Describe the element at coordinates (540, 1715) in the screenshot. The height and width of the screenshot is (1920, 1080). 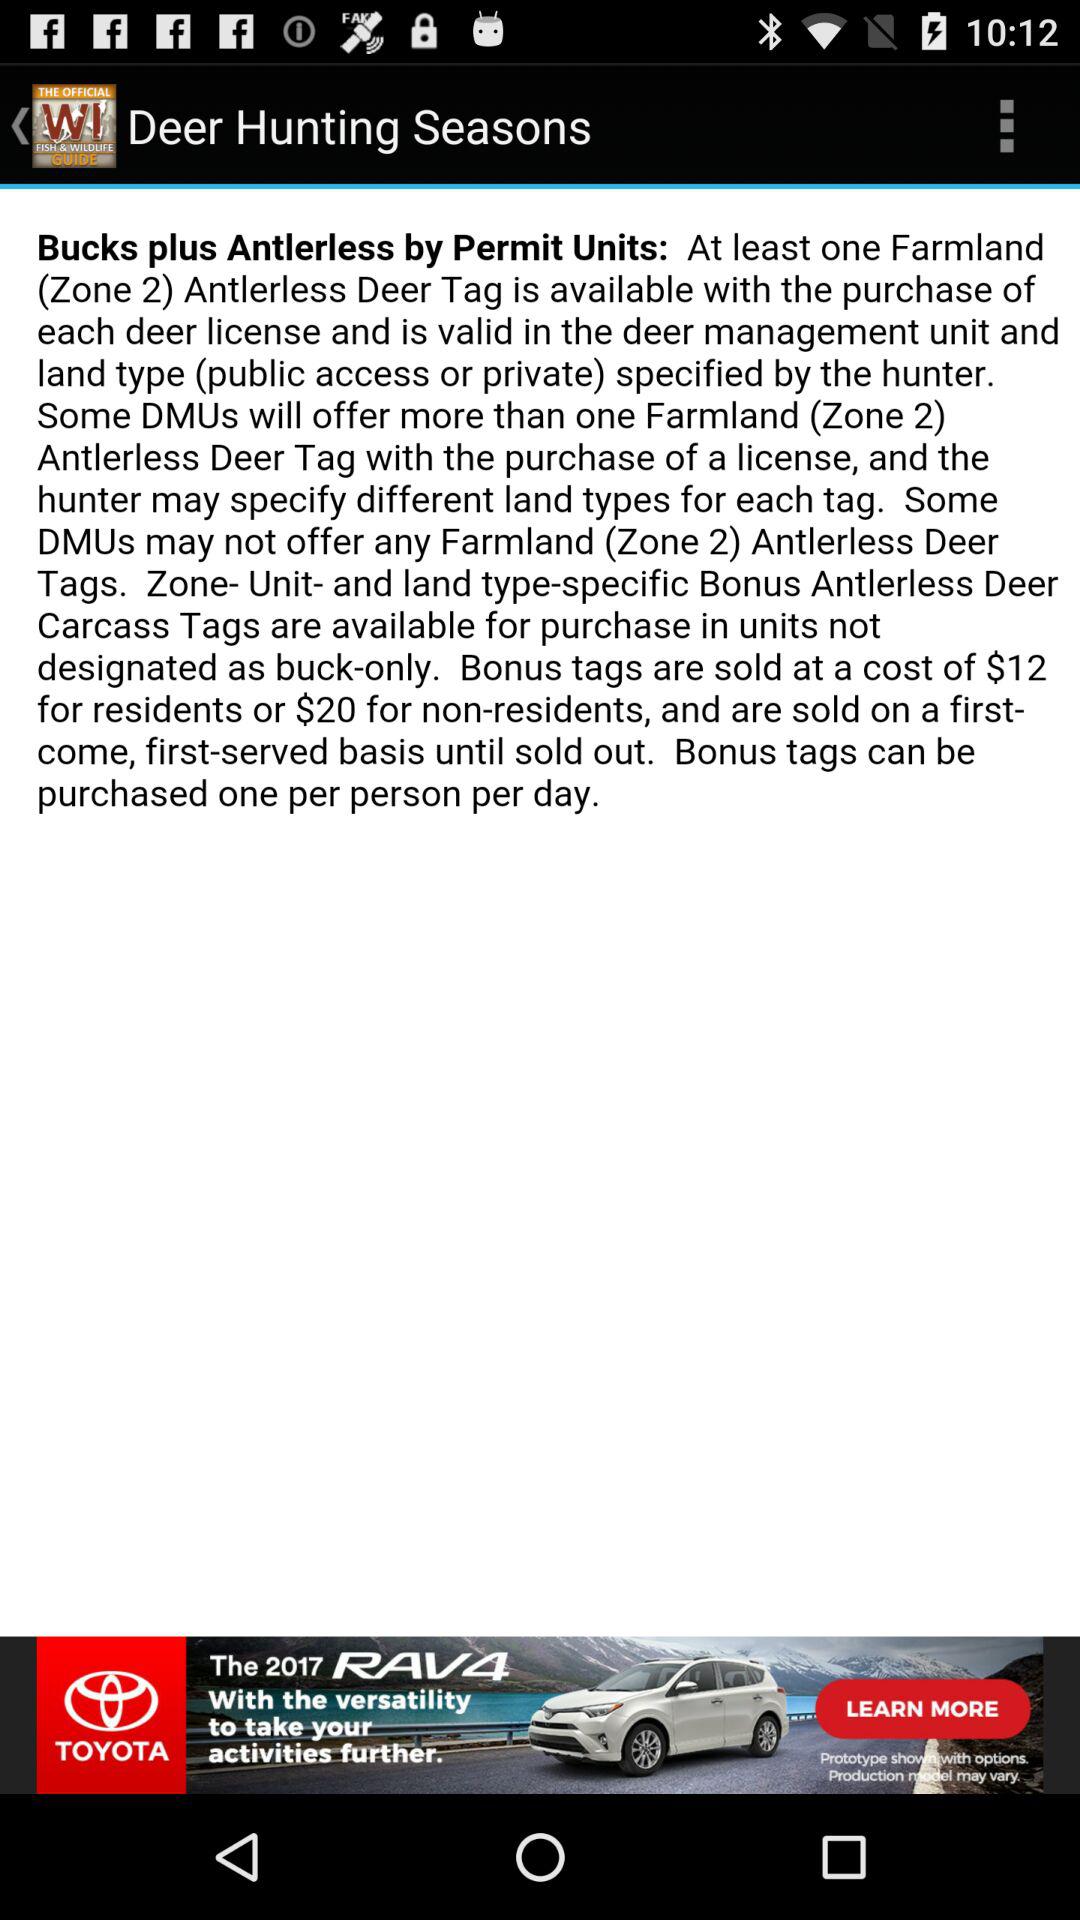
I see `more information about an advertisement` at that location.